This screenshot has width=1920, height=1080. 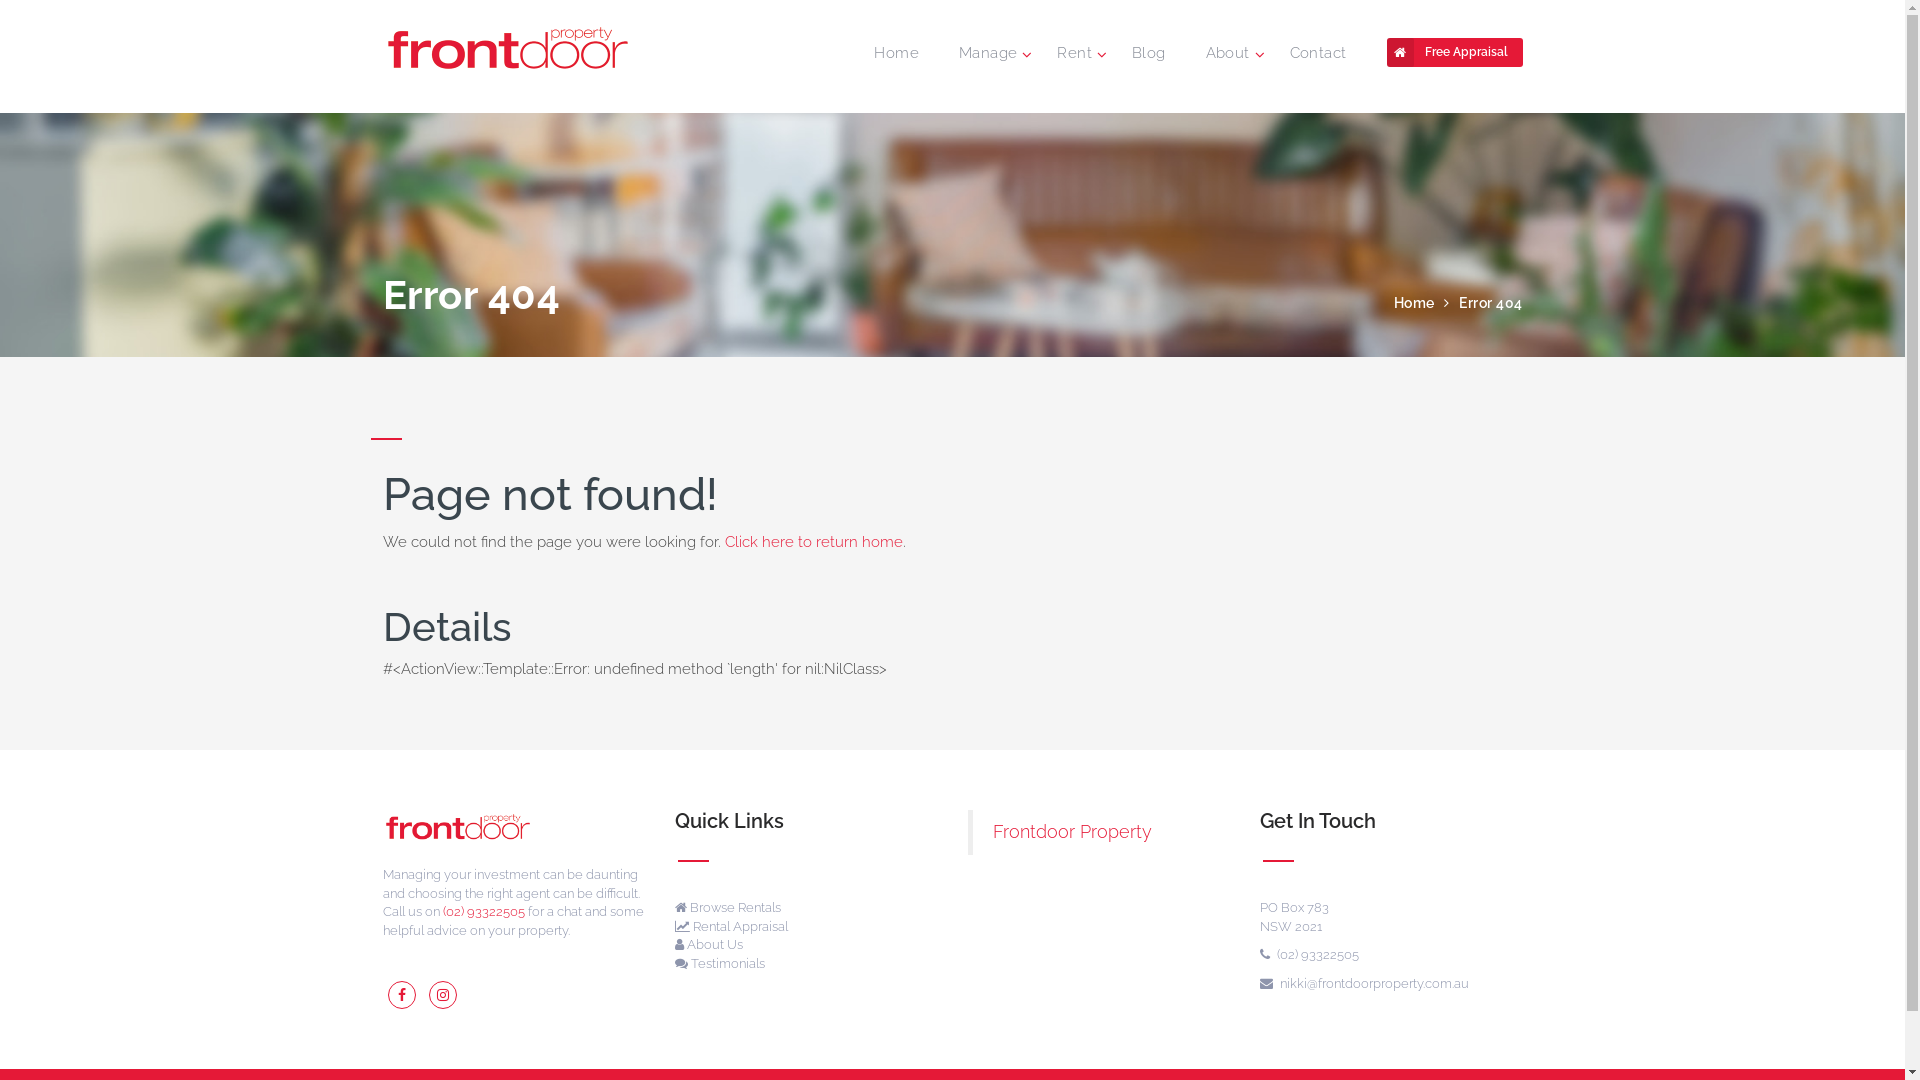 What do you see at coordinates (728, 908) in the screenshot?
I see `Browse Rentals` at bounding box center [728, 908].